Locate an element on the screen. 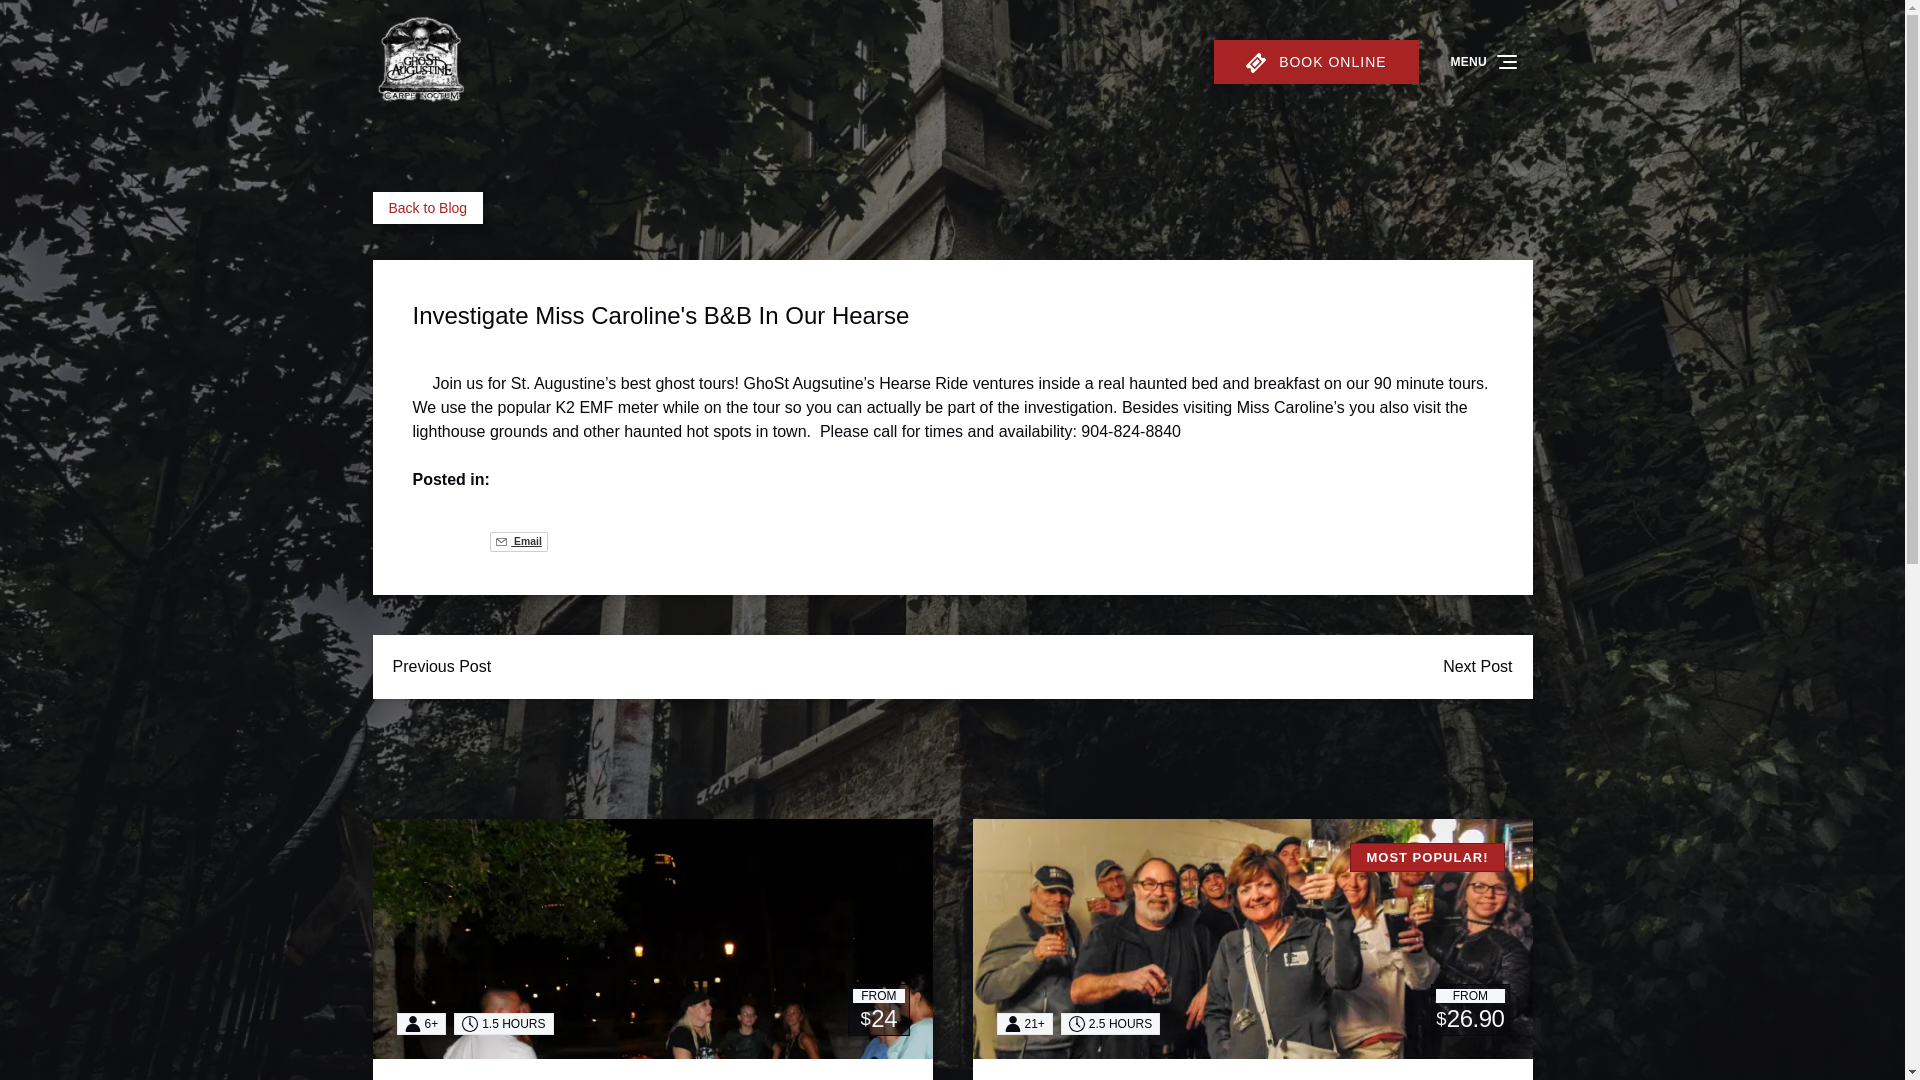  Skip to footer is located at coordinates (56, 21).